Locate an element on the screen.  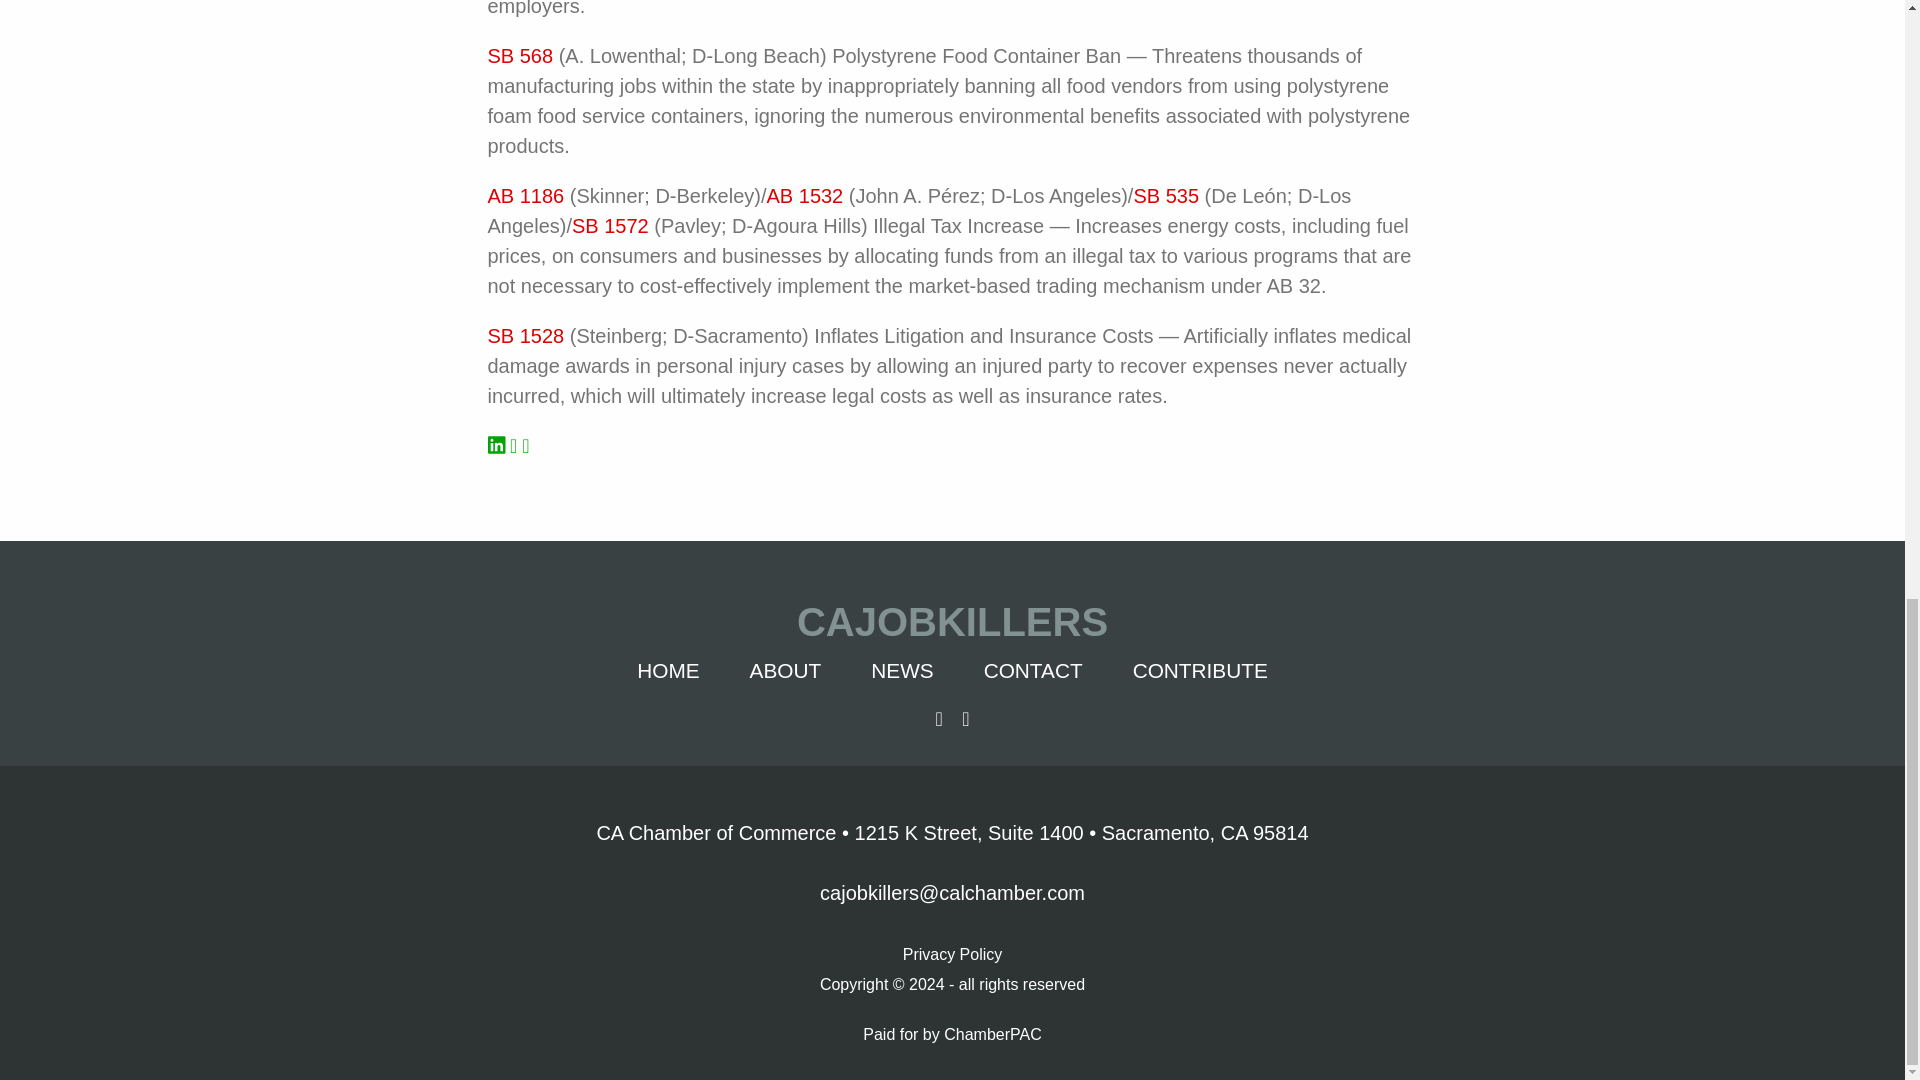
SB 1528 is located at coordinates (526, 336).